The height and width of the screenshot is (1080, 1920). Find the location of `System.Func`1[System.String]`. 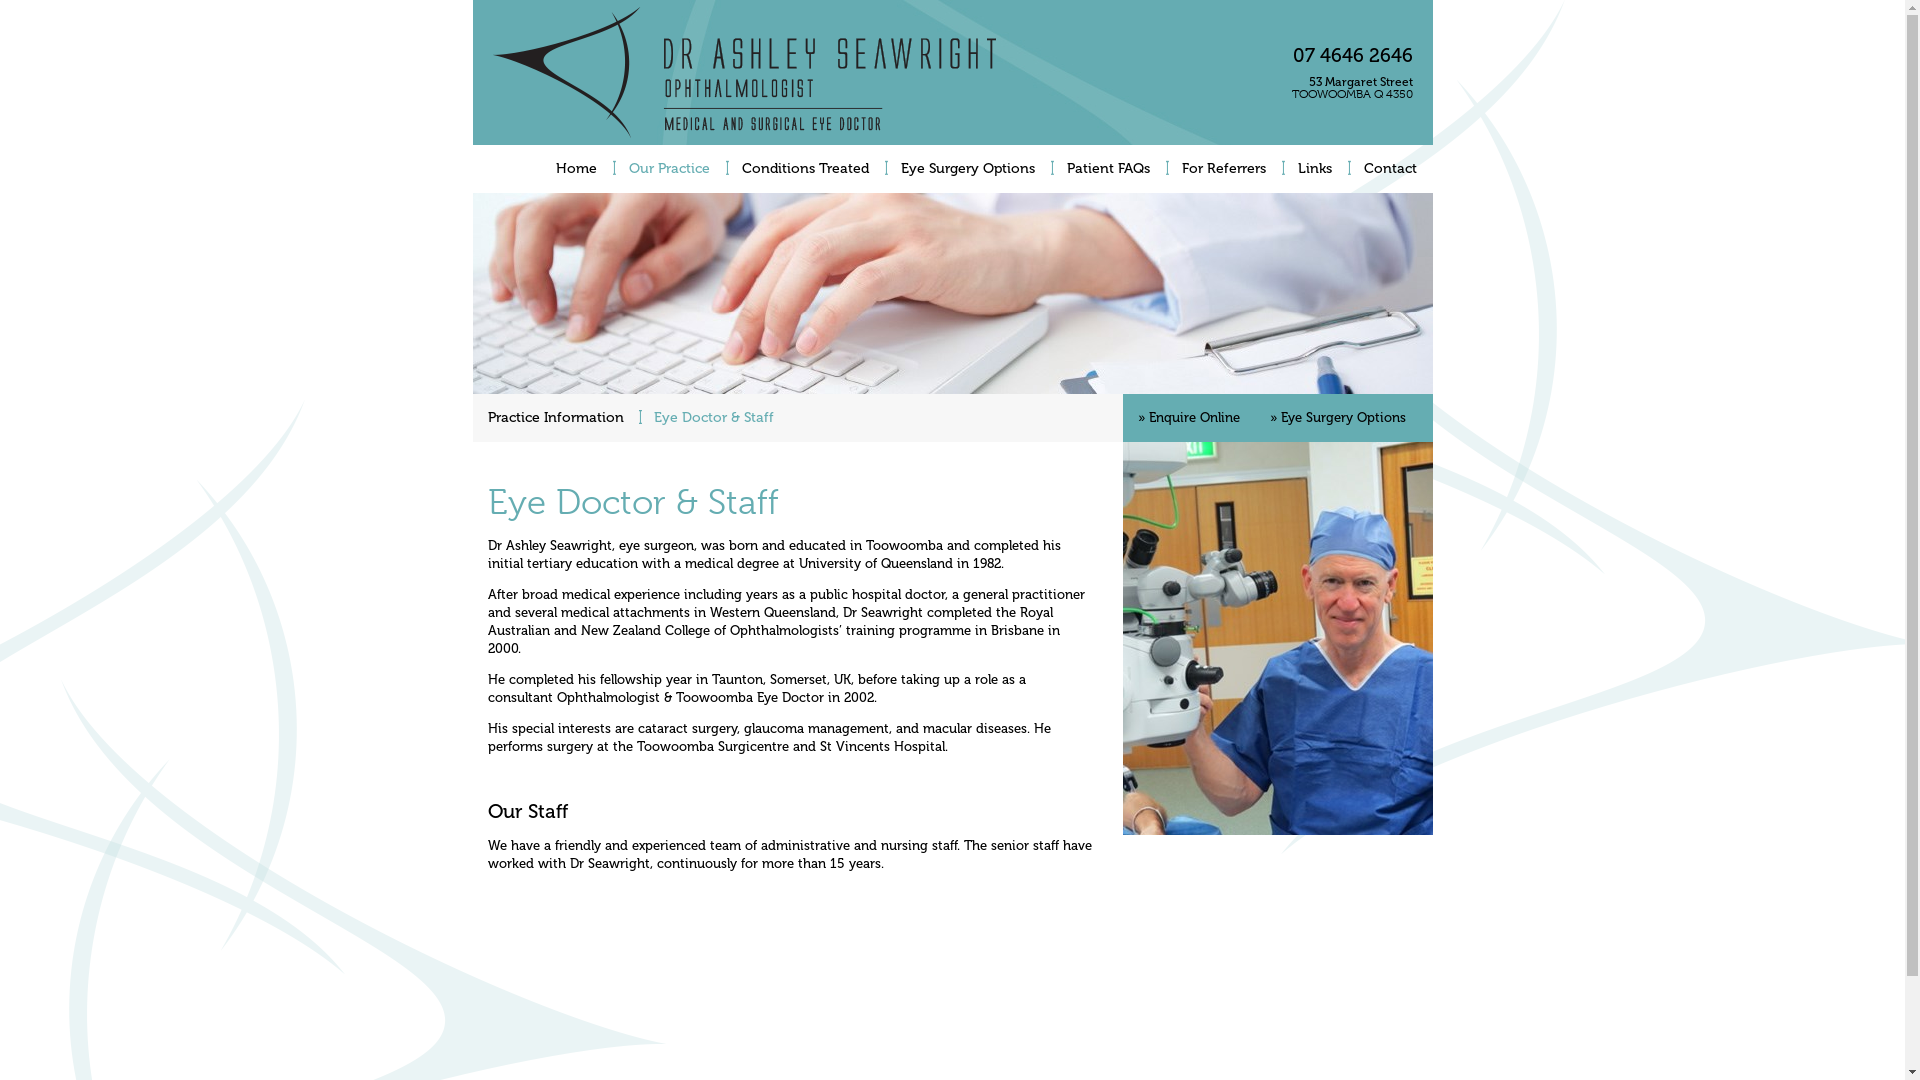

System.Func`1[System.String] is located at coordinates (1277, 638).